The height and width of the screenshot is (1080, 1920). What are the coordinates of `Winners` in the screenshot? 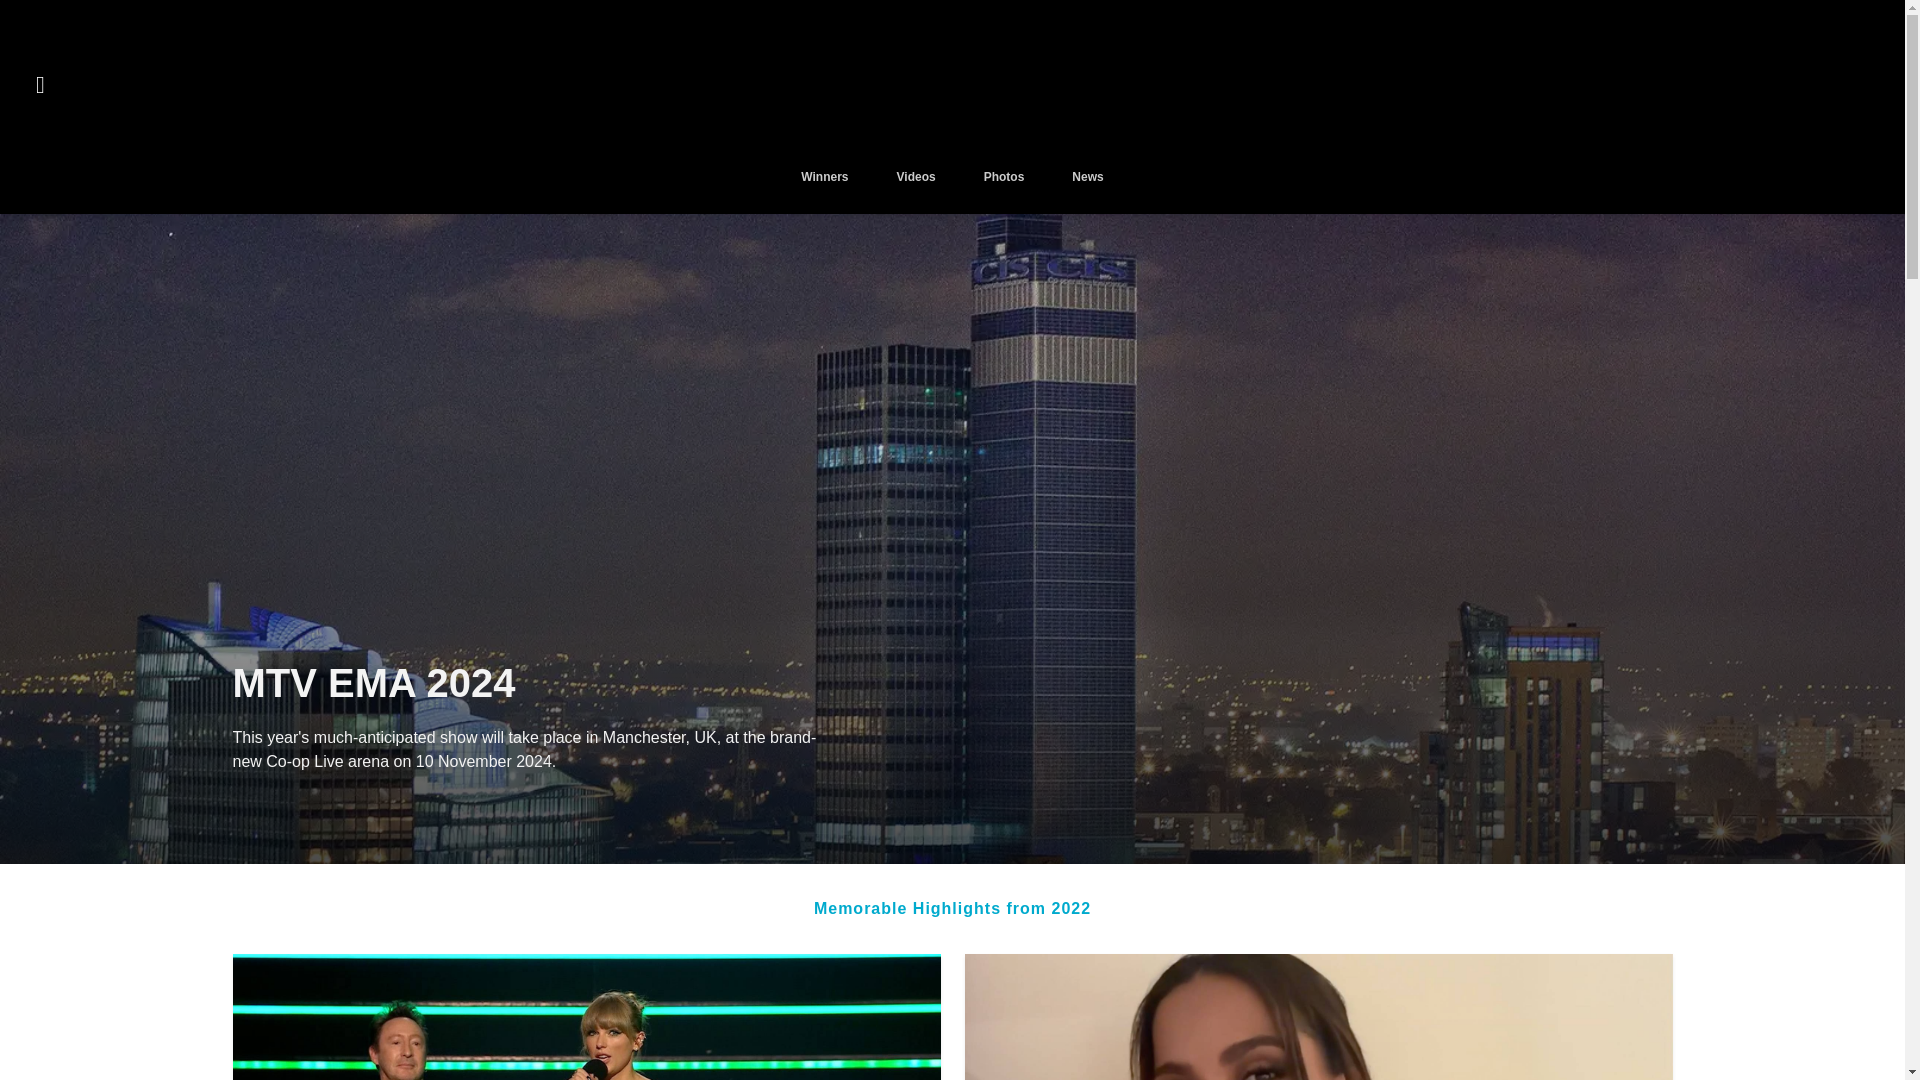 It's located at (824, 191).